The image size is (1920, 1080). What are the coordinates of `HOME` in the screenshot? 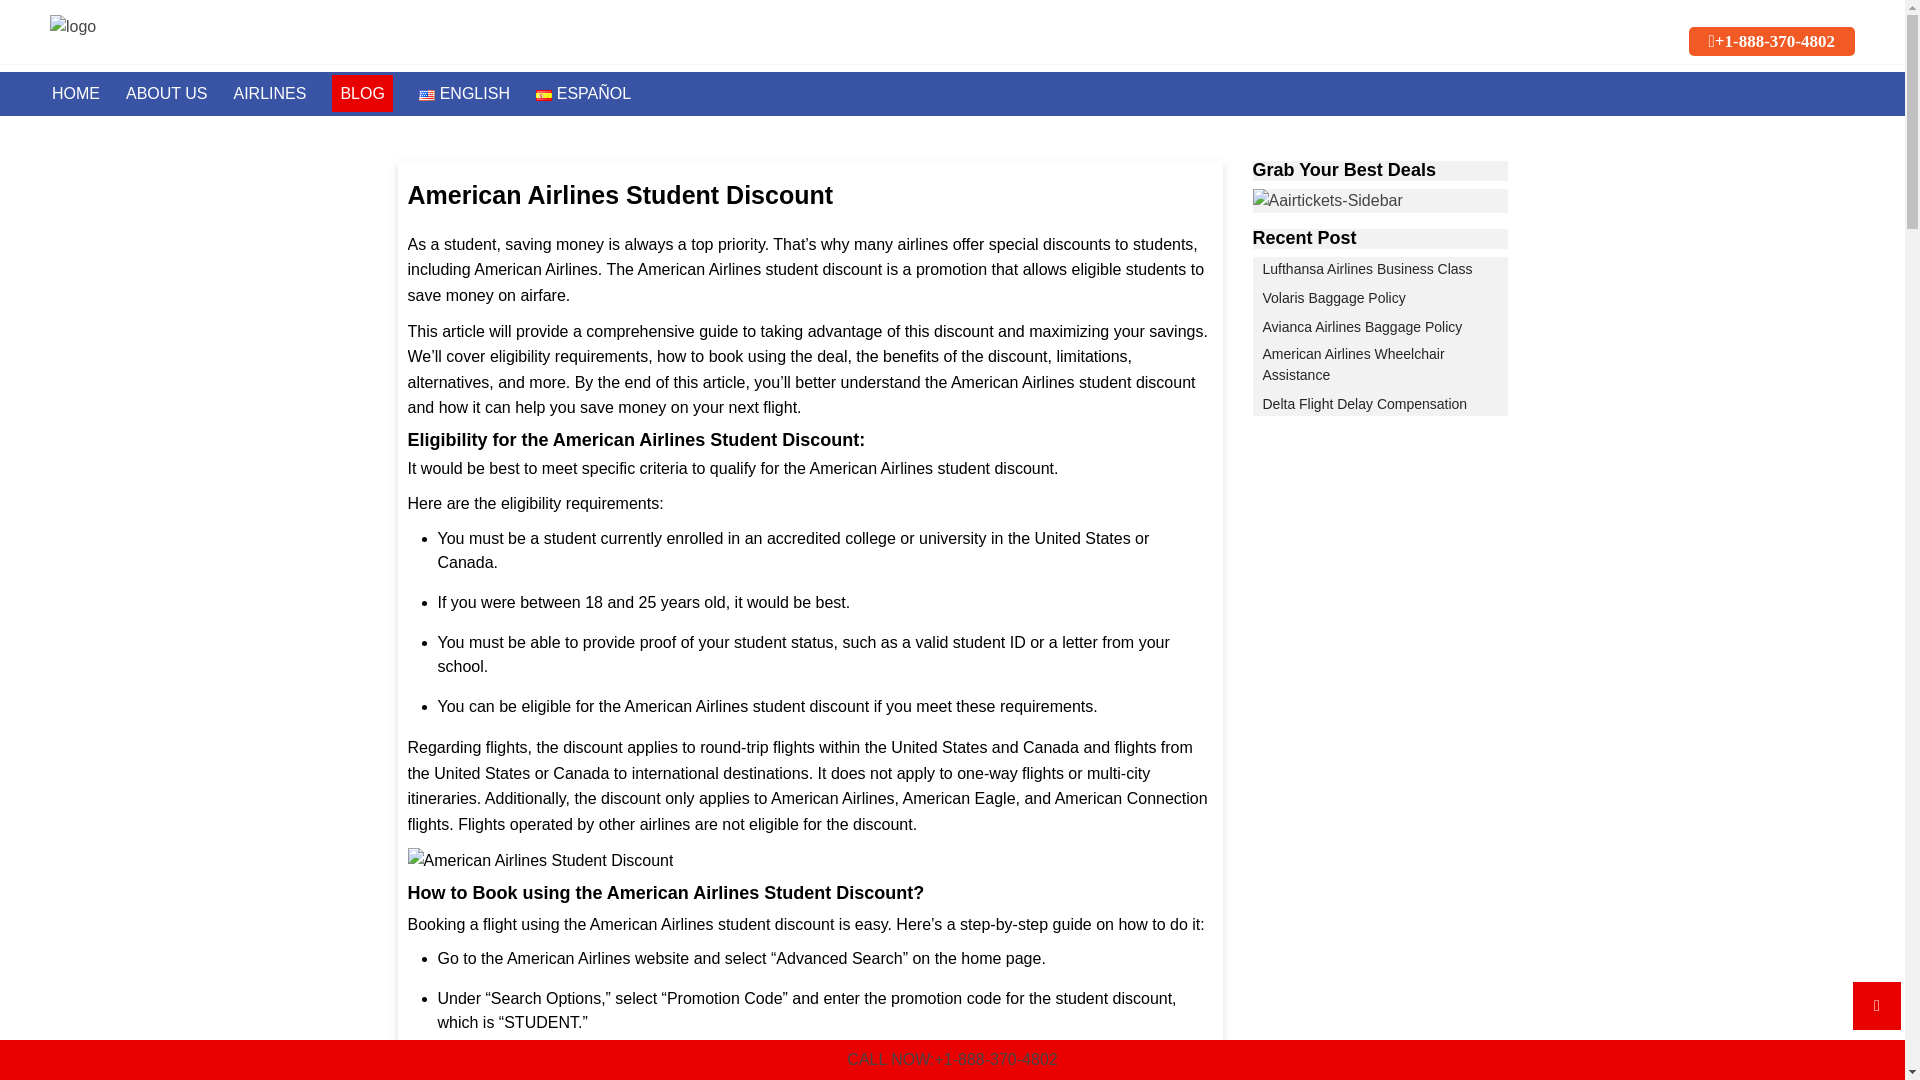 It's located at (75, 93).